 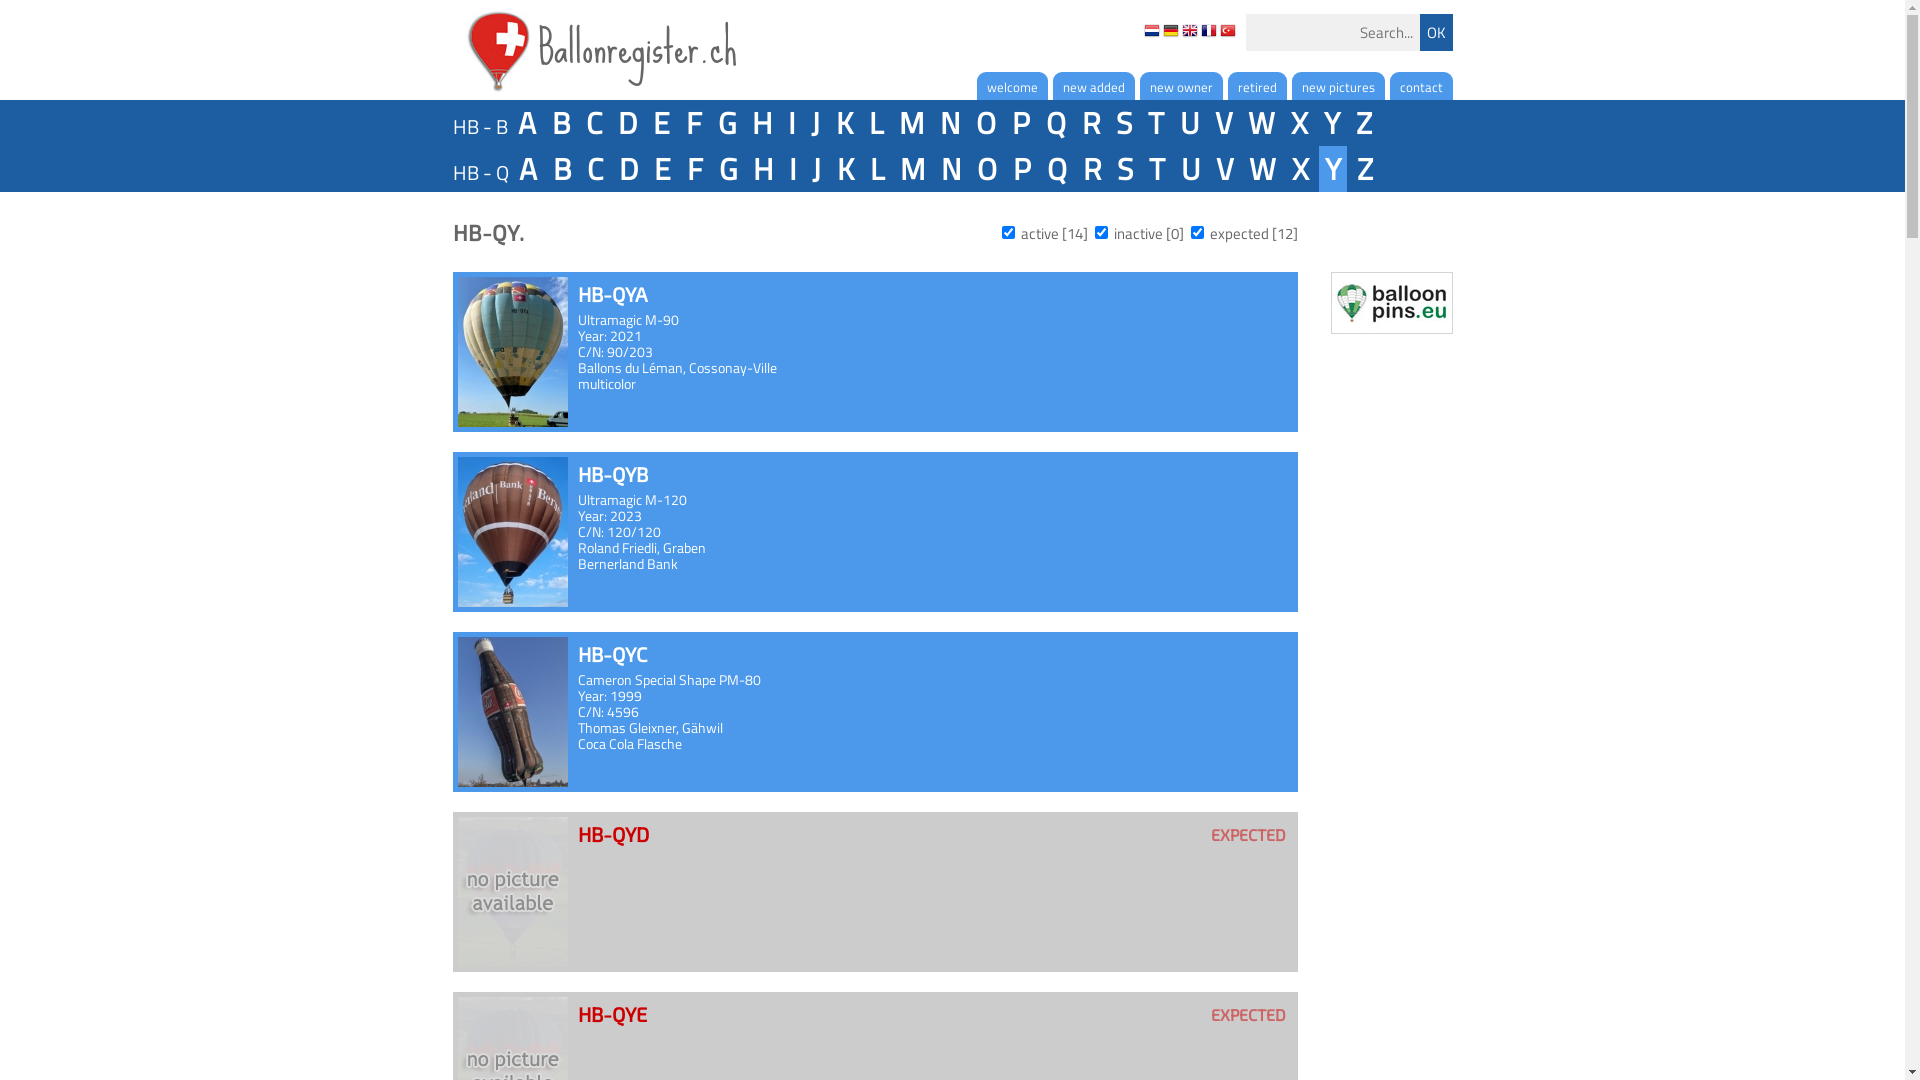 What do you see at coordinates (1156, 169) in the screenshot?
I see `T` at bounding box center [1156, 169].